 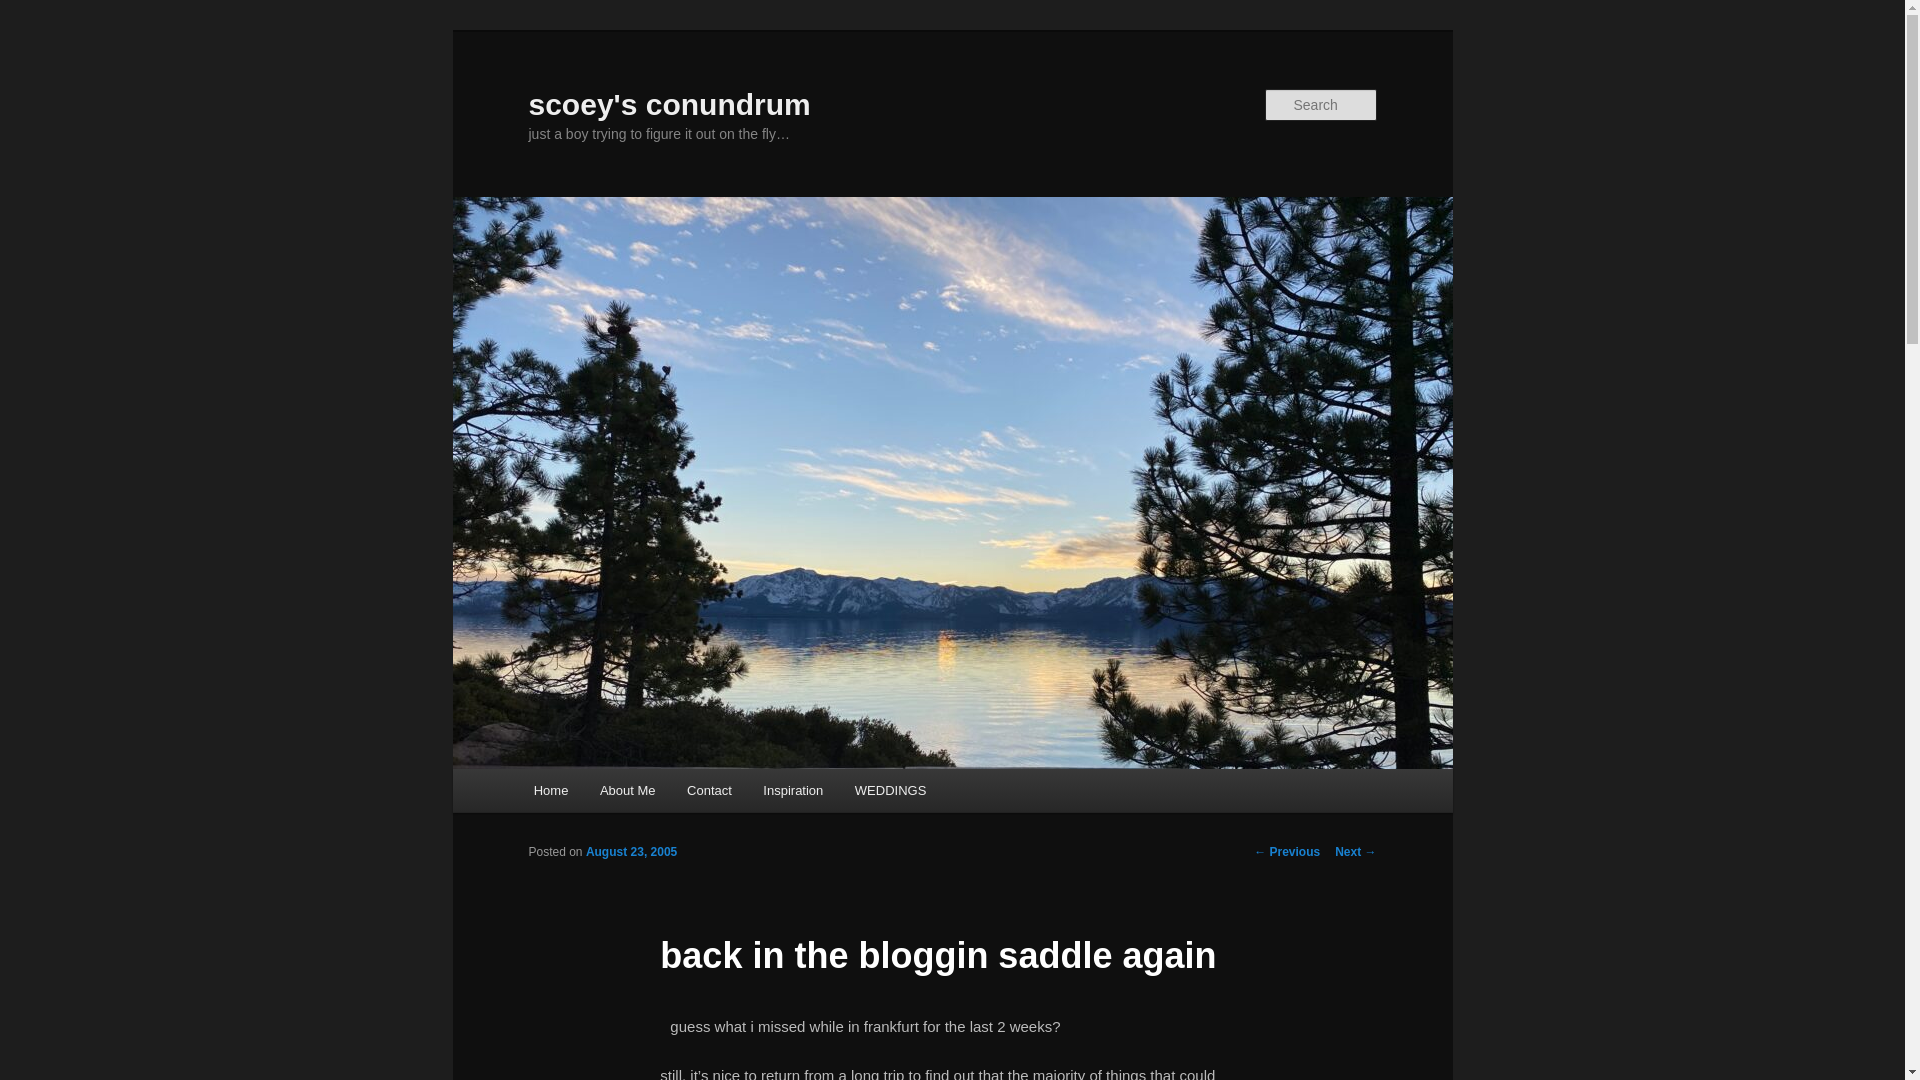 I want to click on 14:10, so click(x=631, y=851).